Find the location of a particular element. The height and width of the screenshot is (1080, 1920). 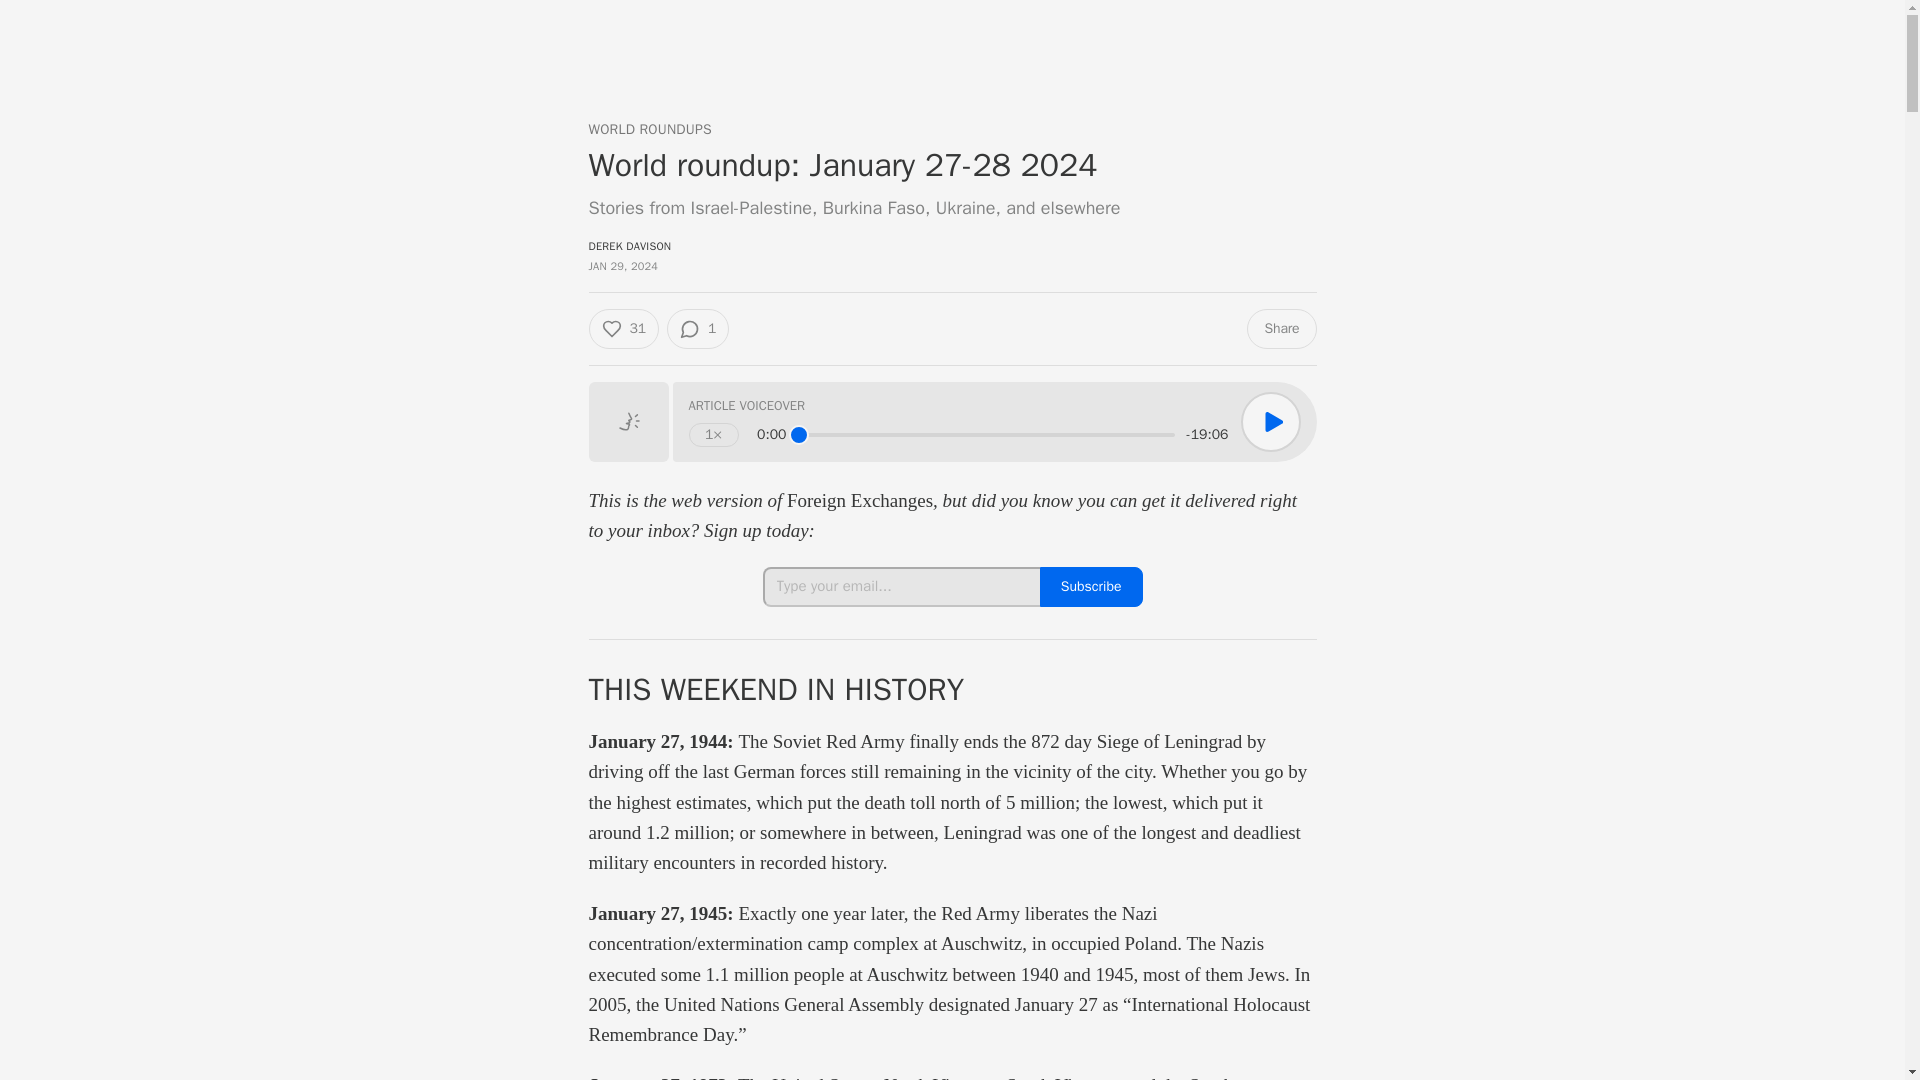

Subscribe is located at coordinates (1091, 586).